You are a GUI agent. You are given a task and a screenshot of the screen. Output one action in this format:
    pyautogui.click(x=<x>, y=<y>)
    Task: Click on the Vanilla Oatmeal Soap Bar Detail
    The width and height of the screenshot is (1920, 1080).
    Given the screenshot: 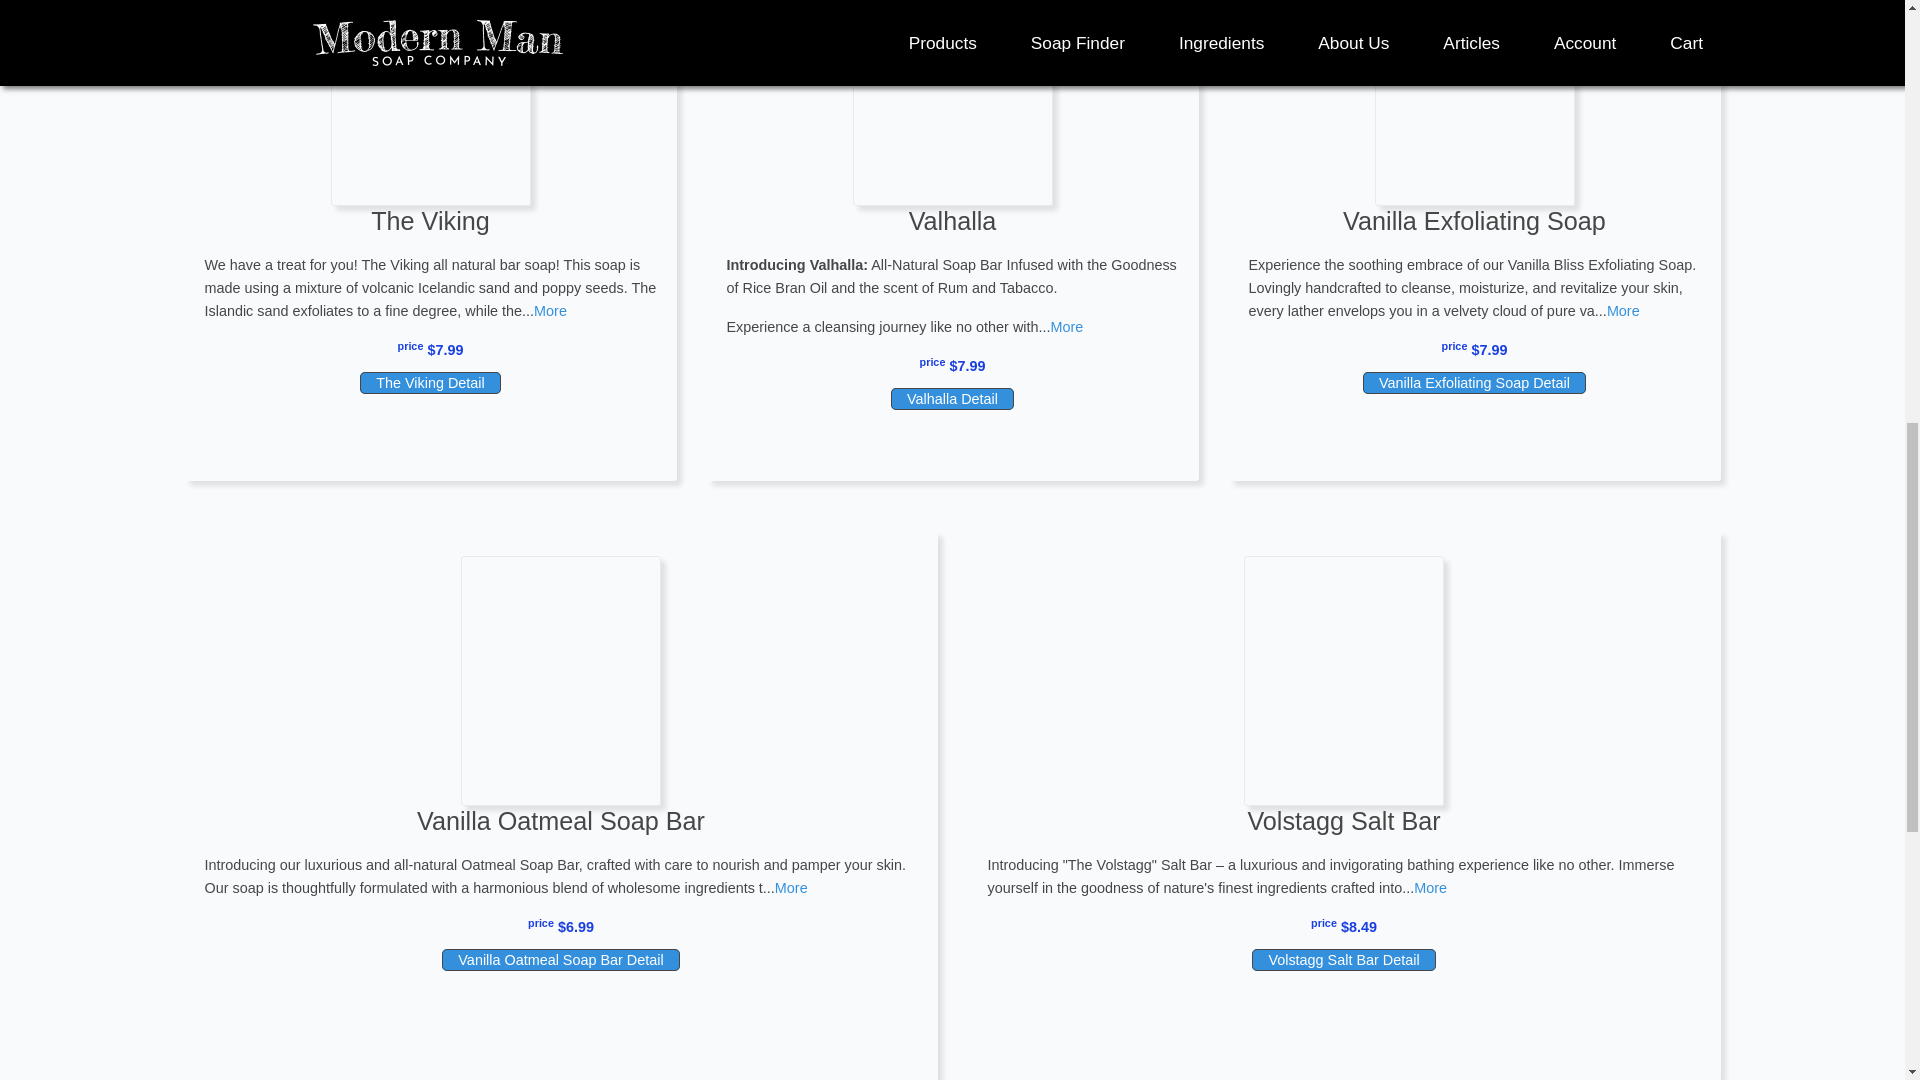 What is the action you would take?
    pyautogui.click(x=560, y=960)
    